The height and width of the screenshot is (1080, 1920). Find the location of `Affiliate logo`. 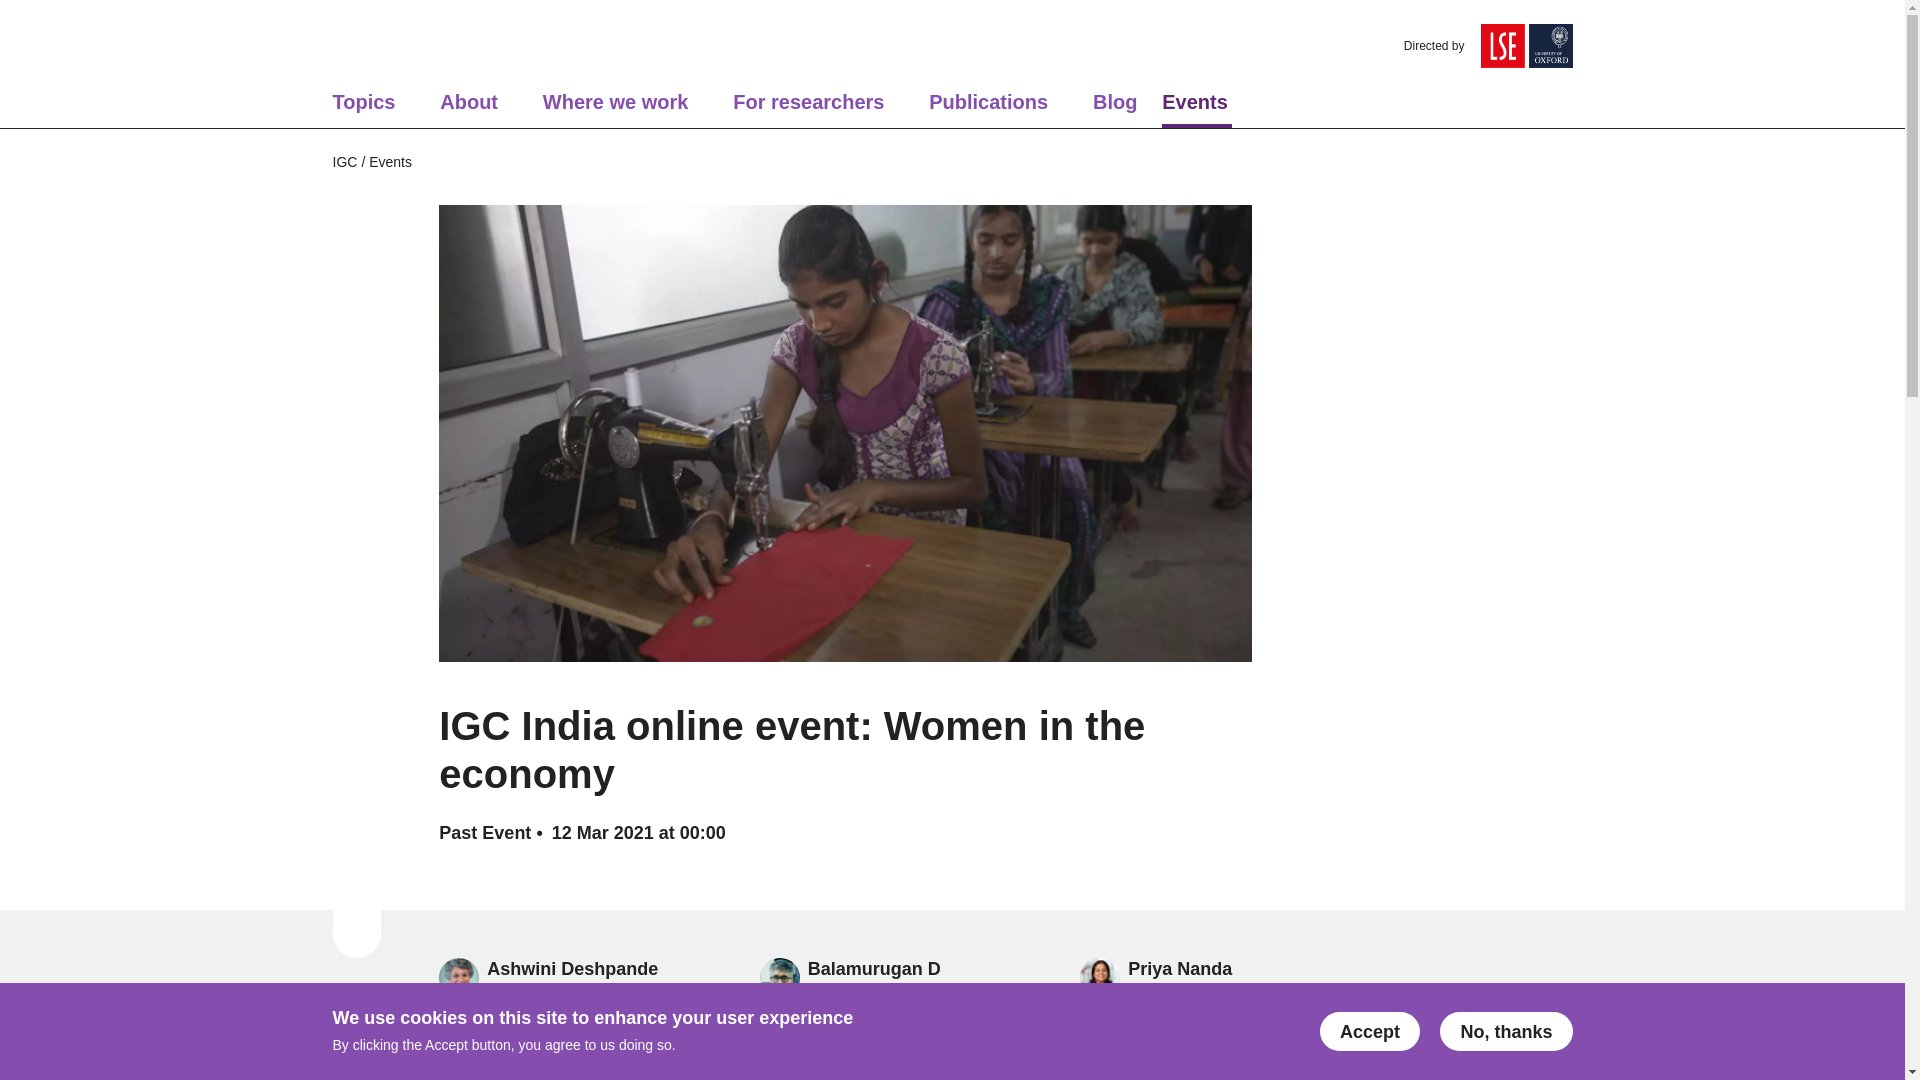

Affiliate logo is located at coordinates (1550, 46).